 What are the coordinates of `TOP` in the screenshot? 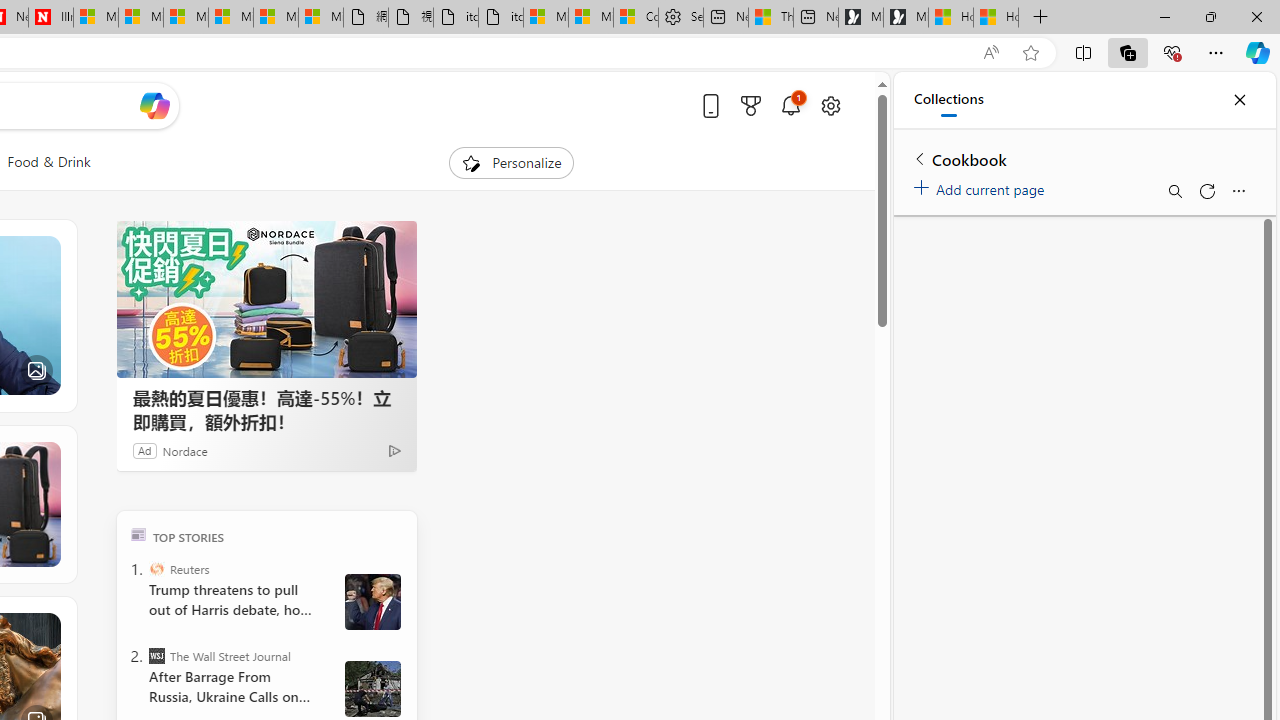 It's located at (138, 534).